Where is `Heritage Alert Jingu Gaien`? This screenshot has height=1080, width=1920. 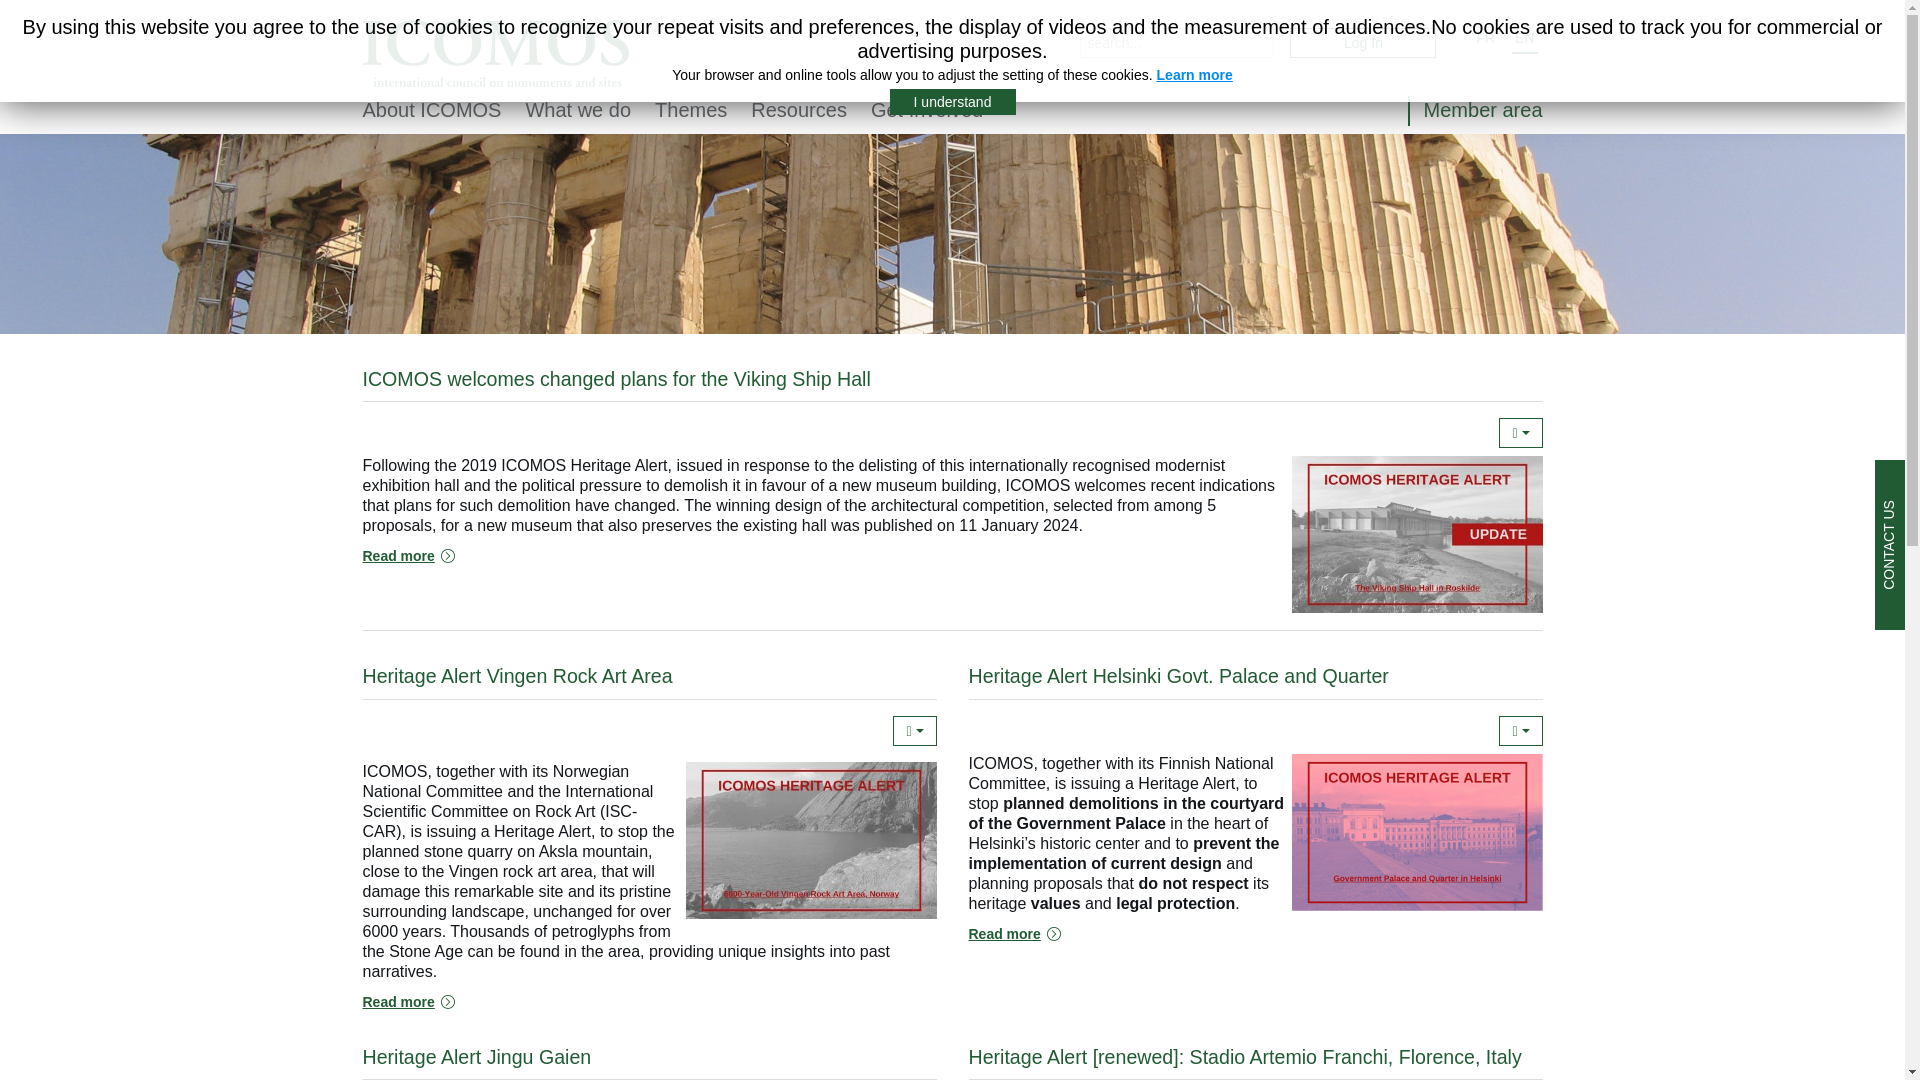 Heritage Alert Jingu Gaien is located at coordinates (476, 1057).